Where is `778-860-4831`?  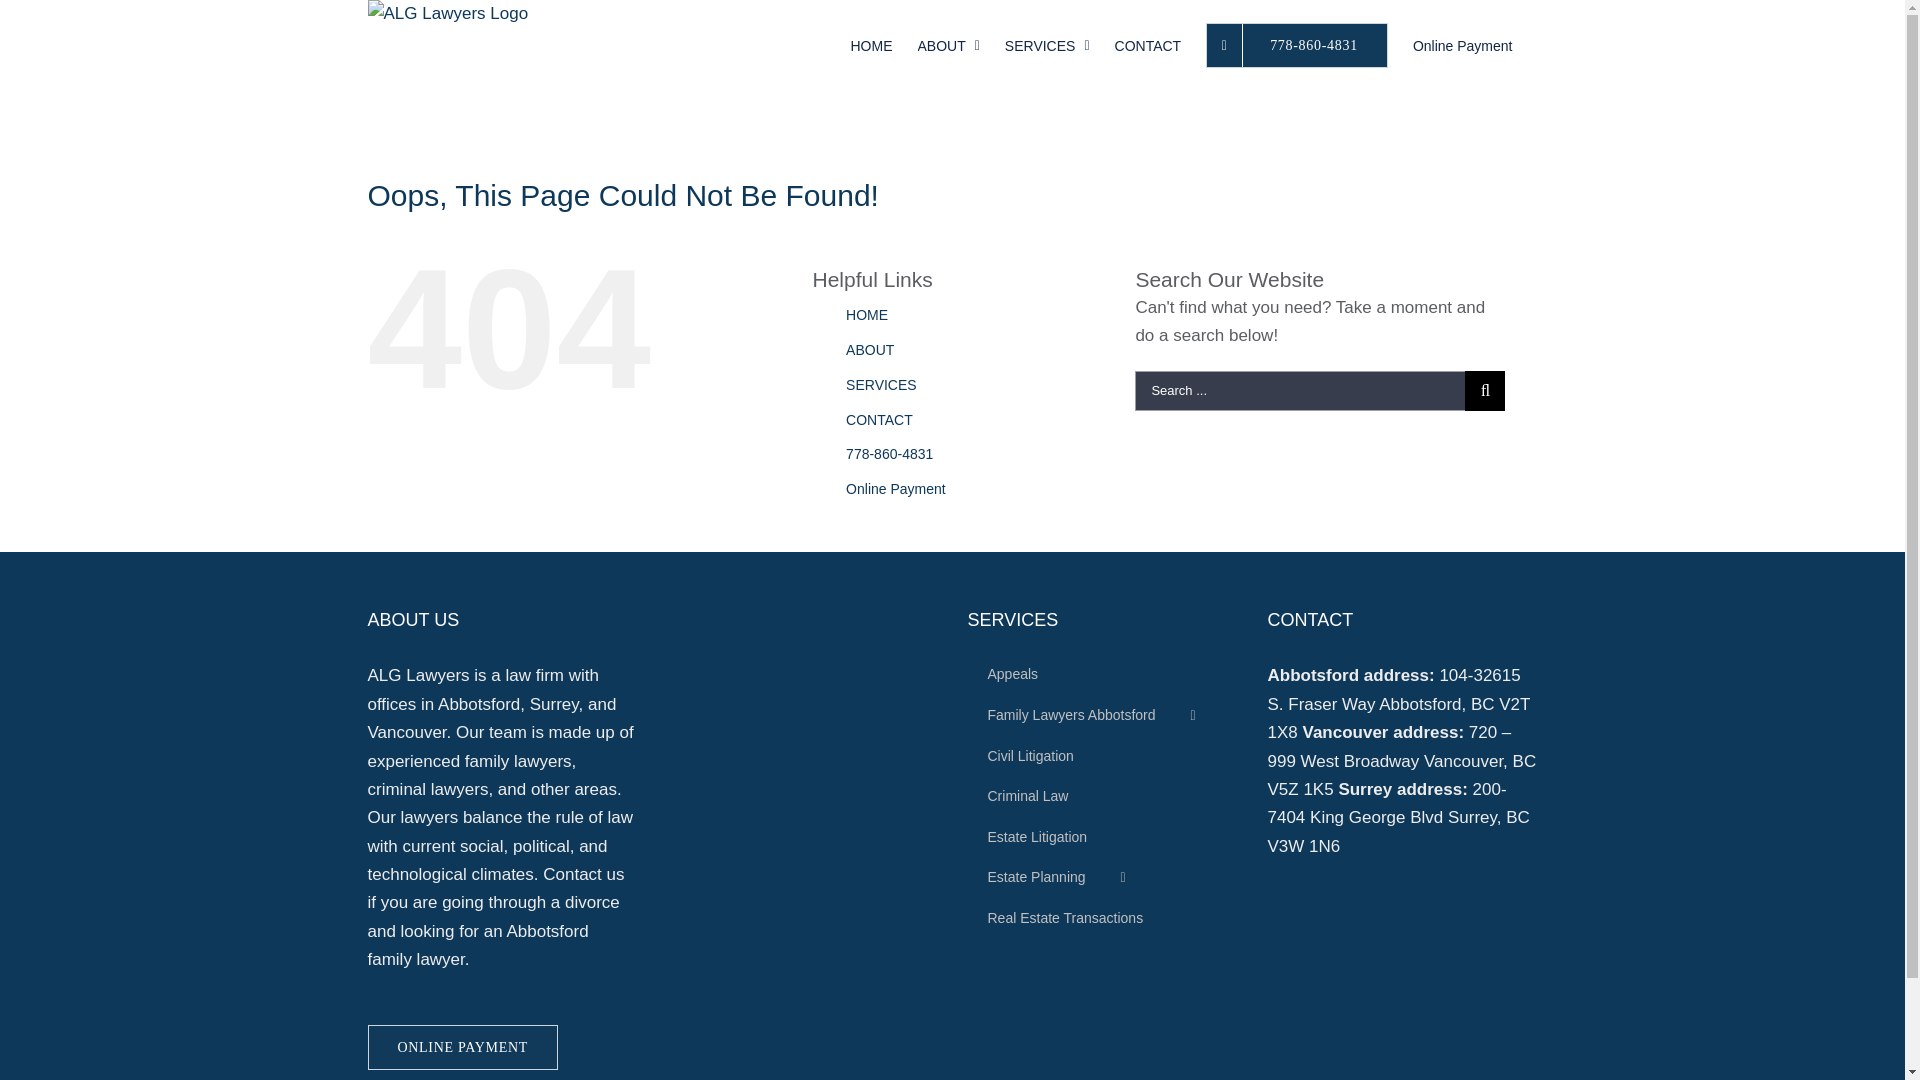 778-860-4831 is located at coordinates (1297, 44).